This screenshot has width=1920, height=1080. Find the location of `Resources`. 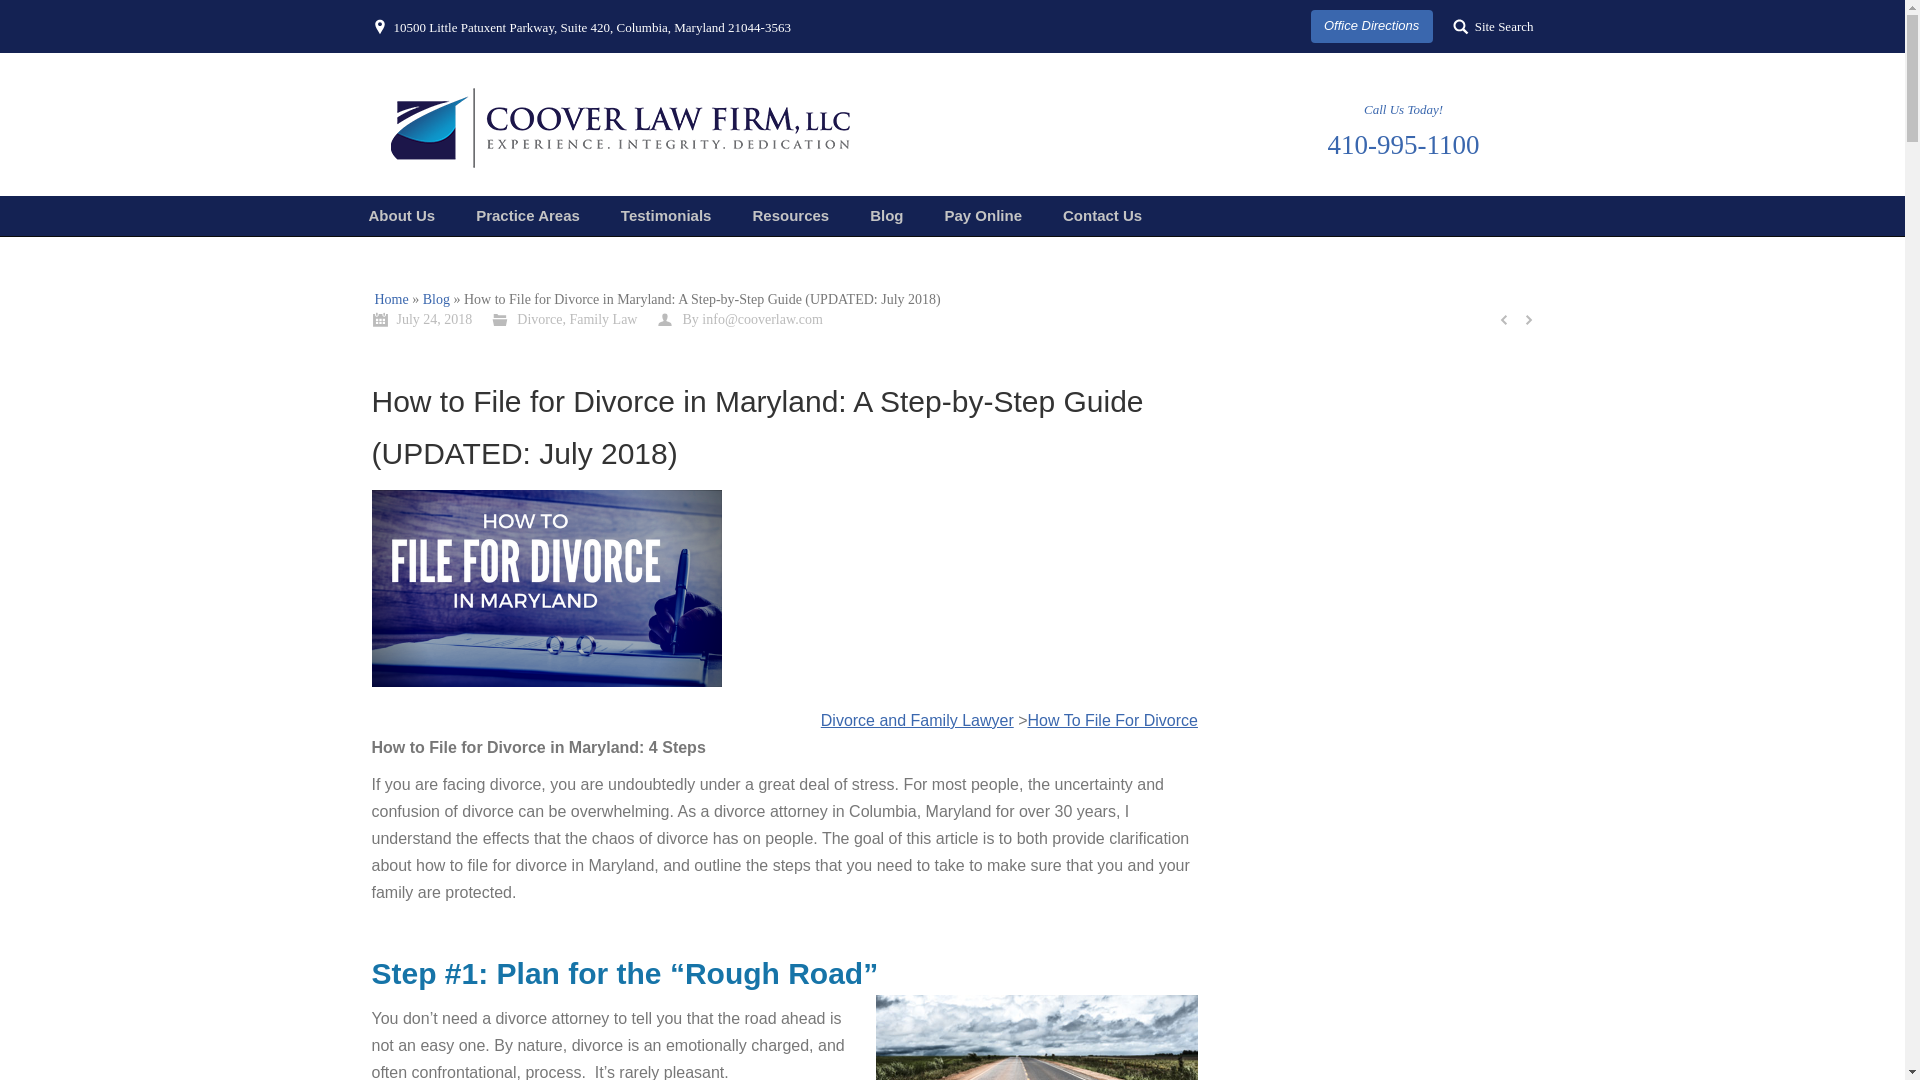

Resources is located at coordinates (790, 216).